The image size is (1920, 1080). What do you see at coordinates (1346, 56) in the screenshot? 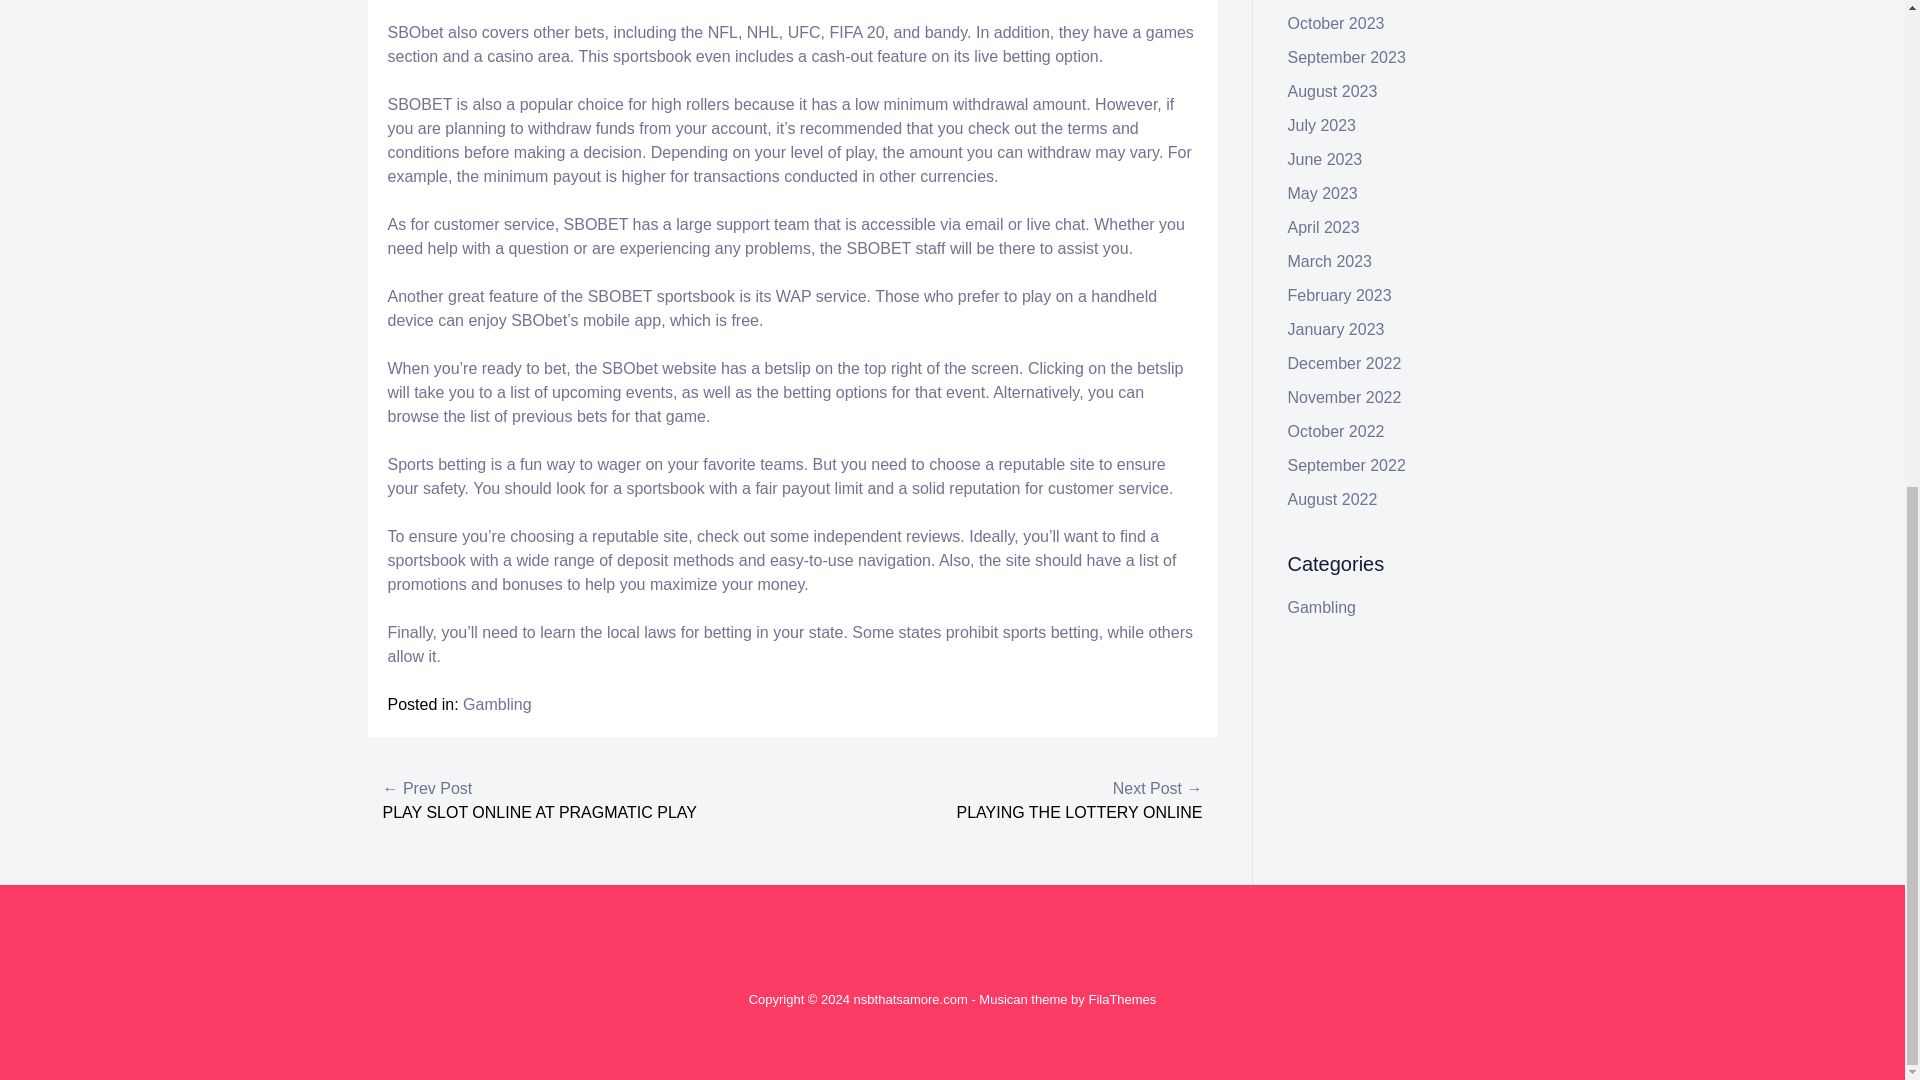
I see `September 2023` at bounding box center [1346, 56].